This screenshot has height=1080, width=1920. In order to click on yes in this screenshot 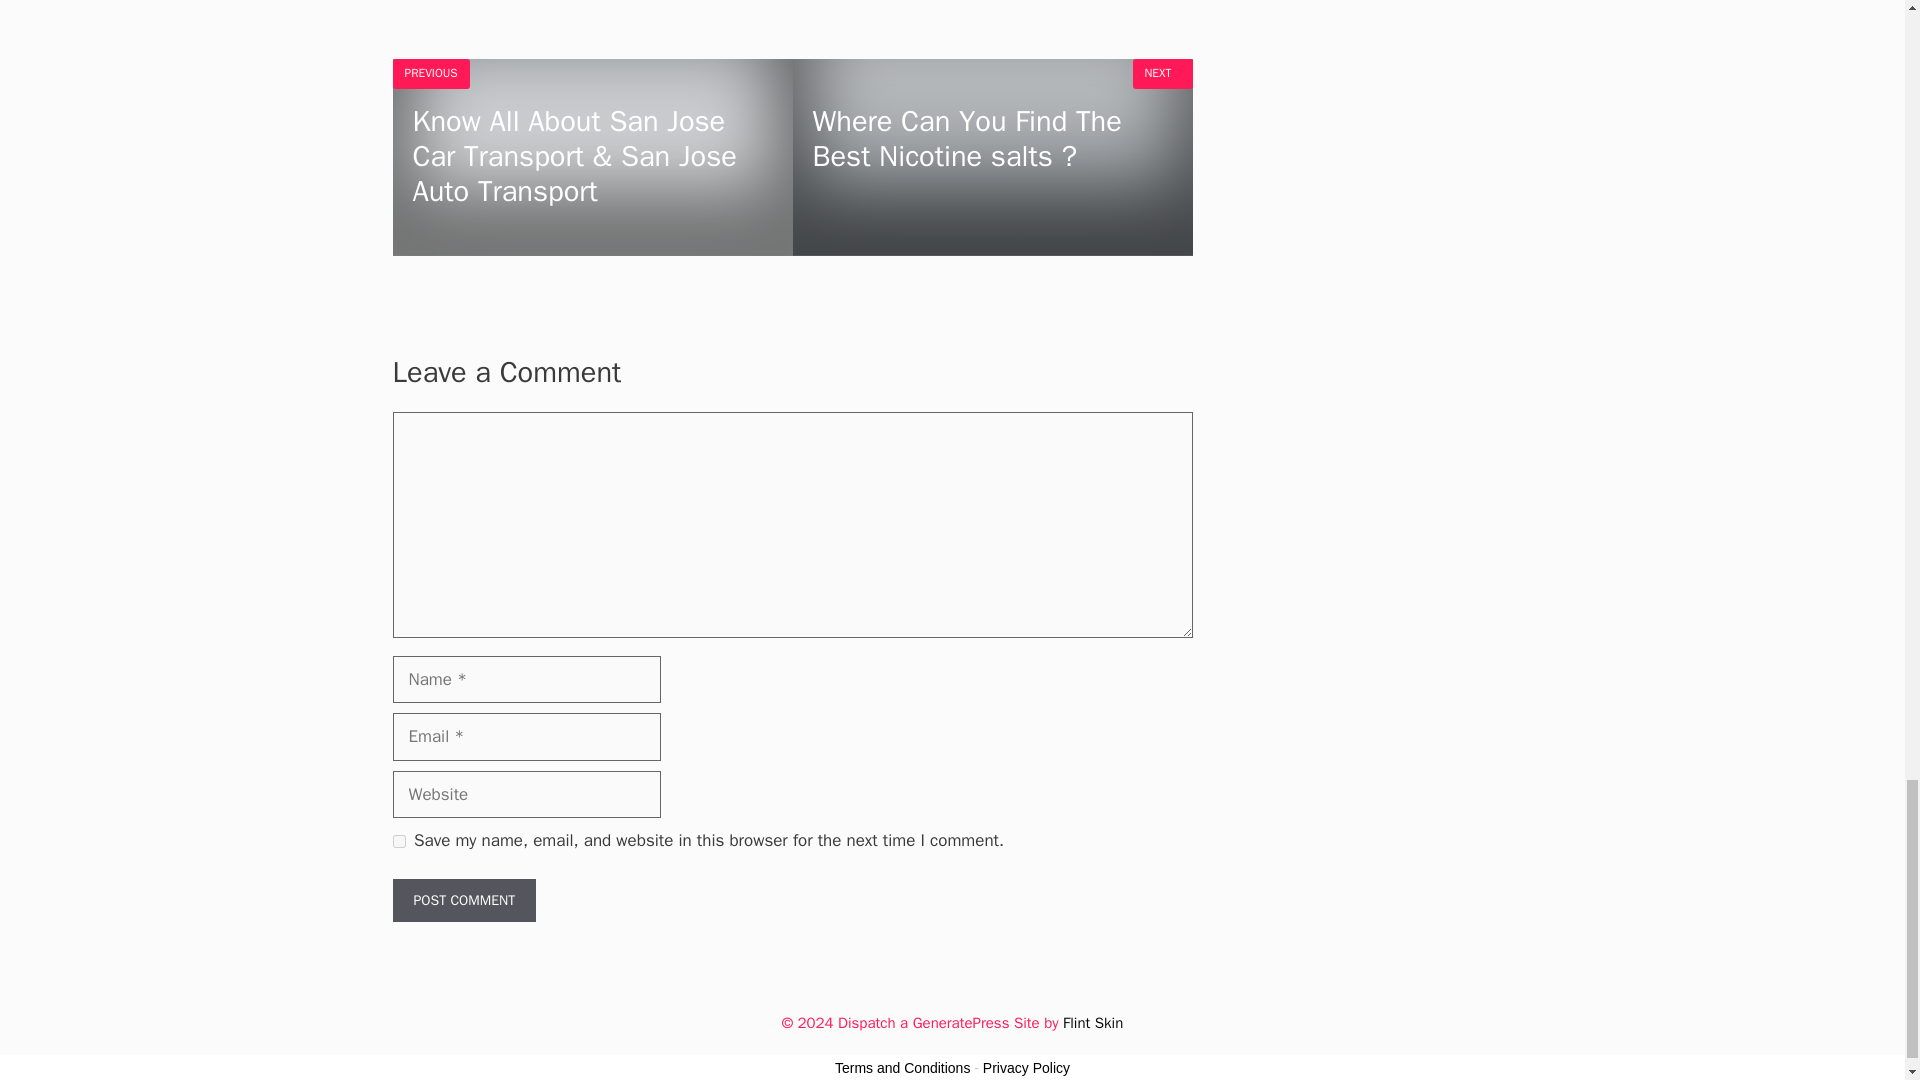, I will do `click(398, 840)`.